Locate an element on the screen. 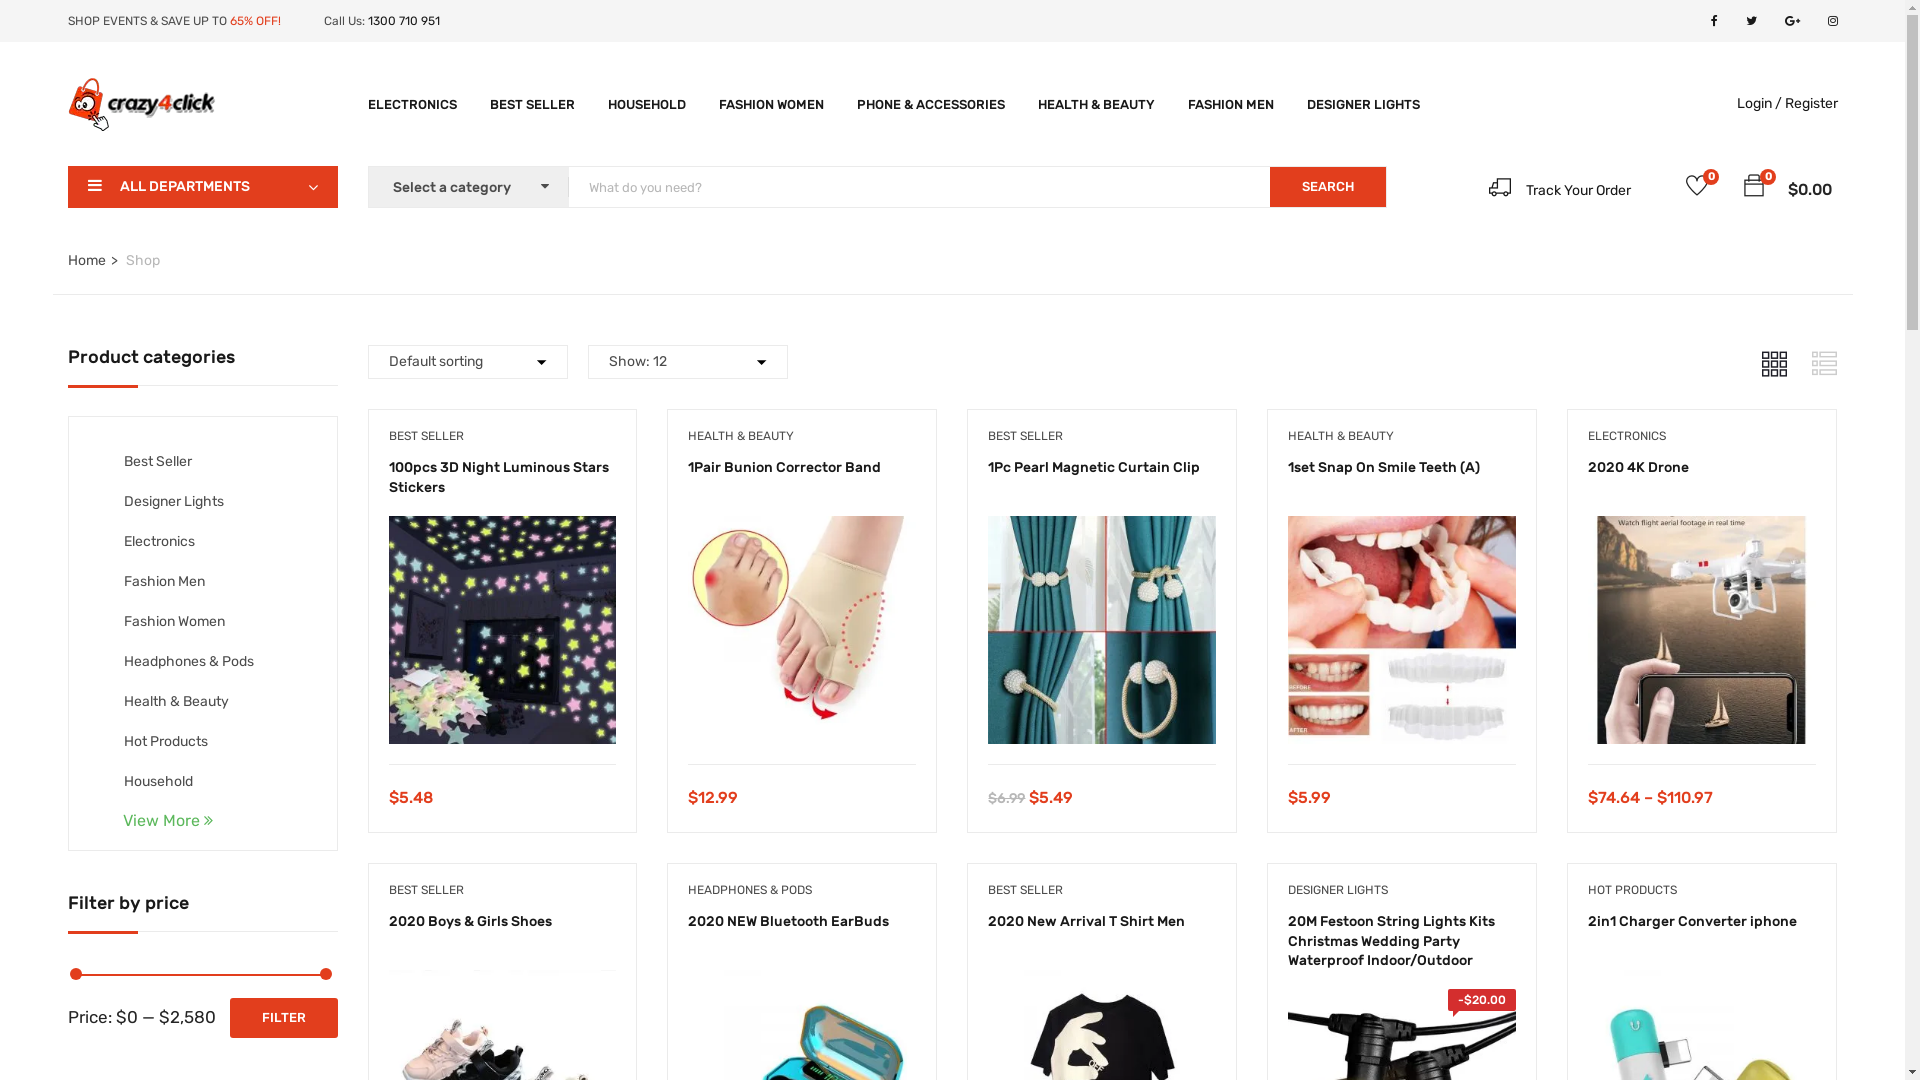 The image size is (1920, 1080). BEST SELLER is located at coordinates (426, 890).